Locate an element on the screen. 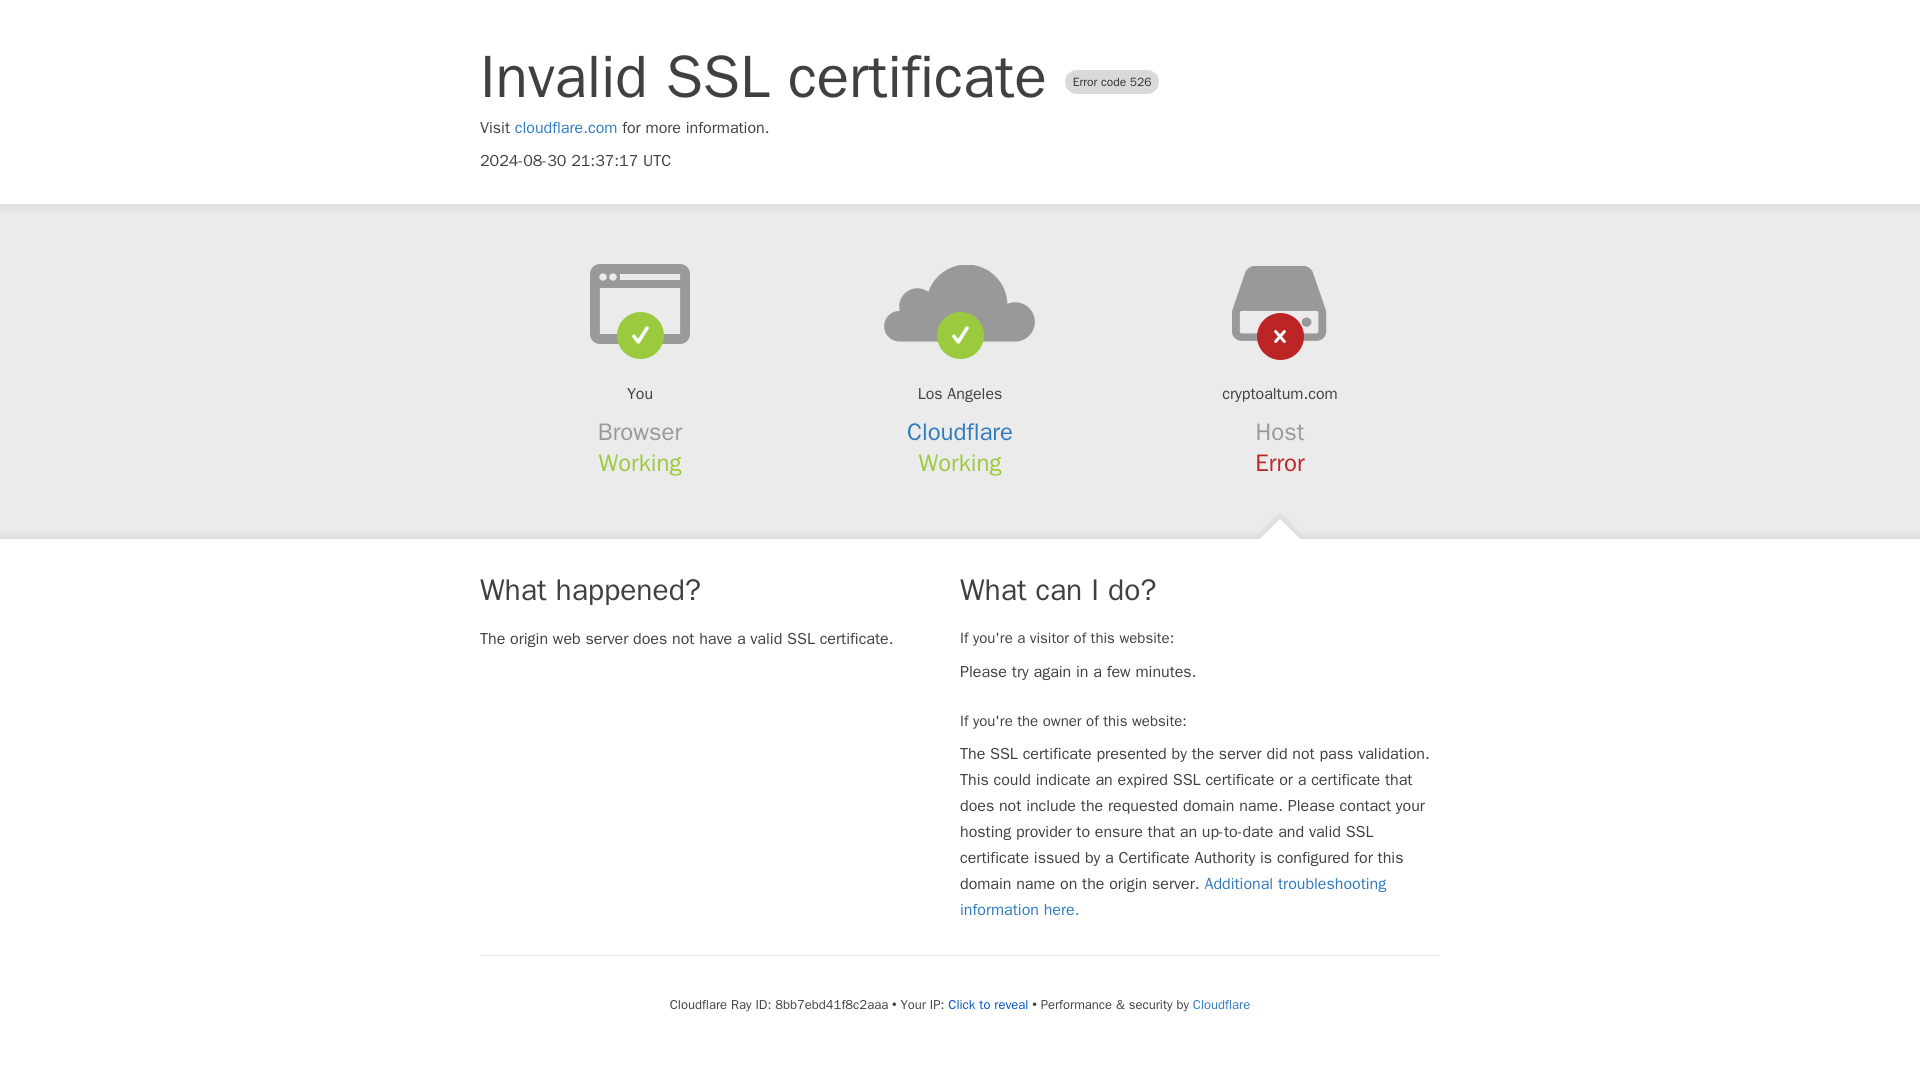 The height and width of the screenshot is (1080, 1920). Click to reveal is located at coordinates (988, 1004).